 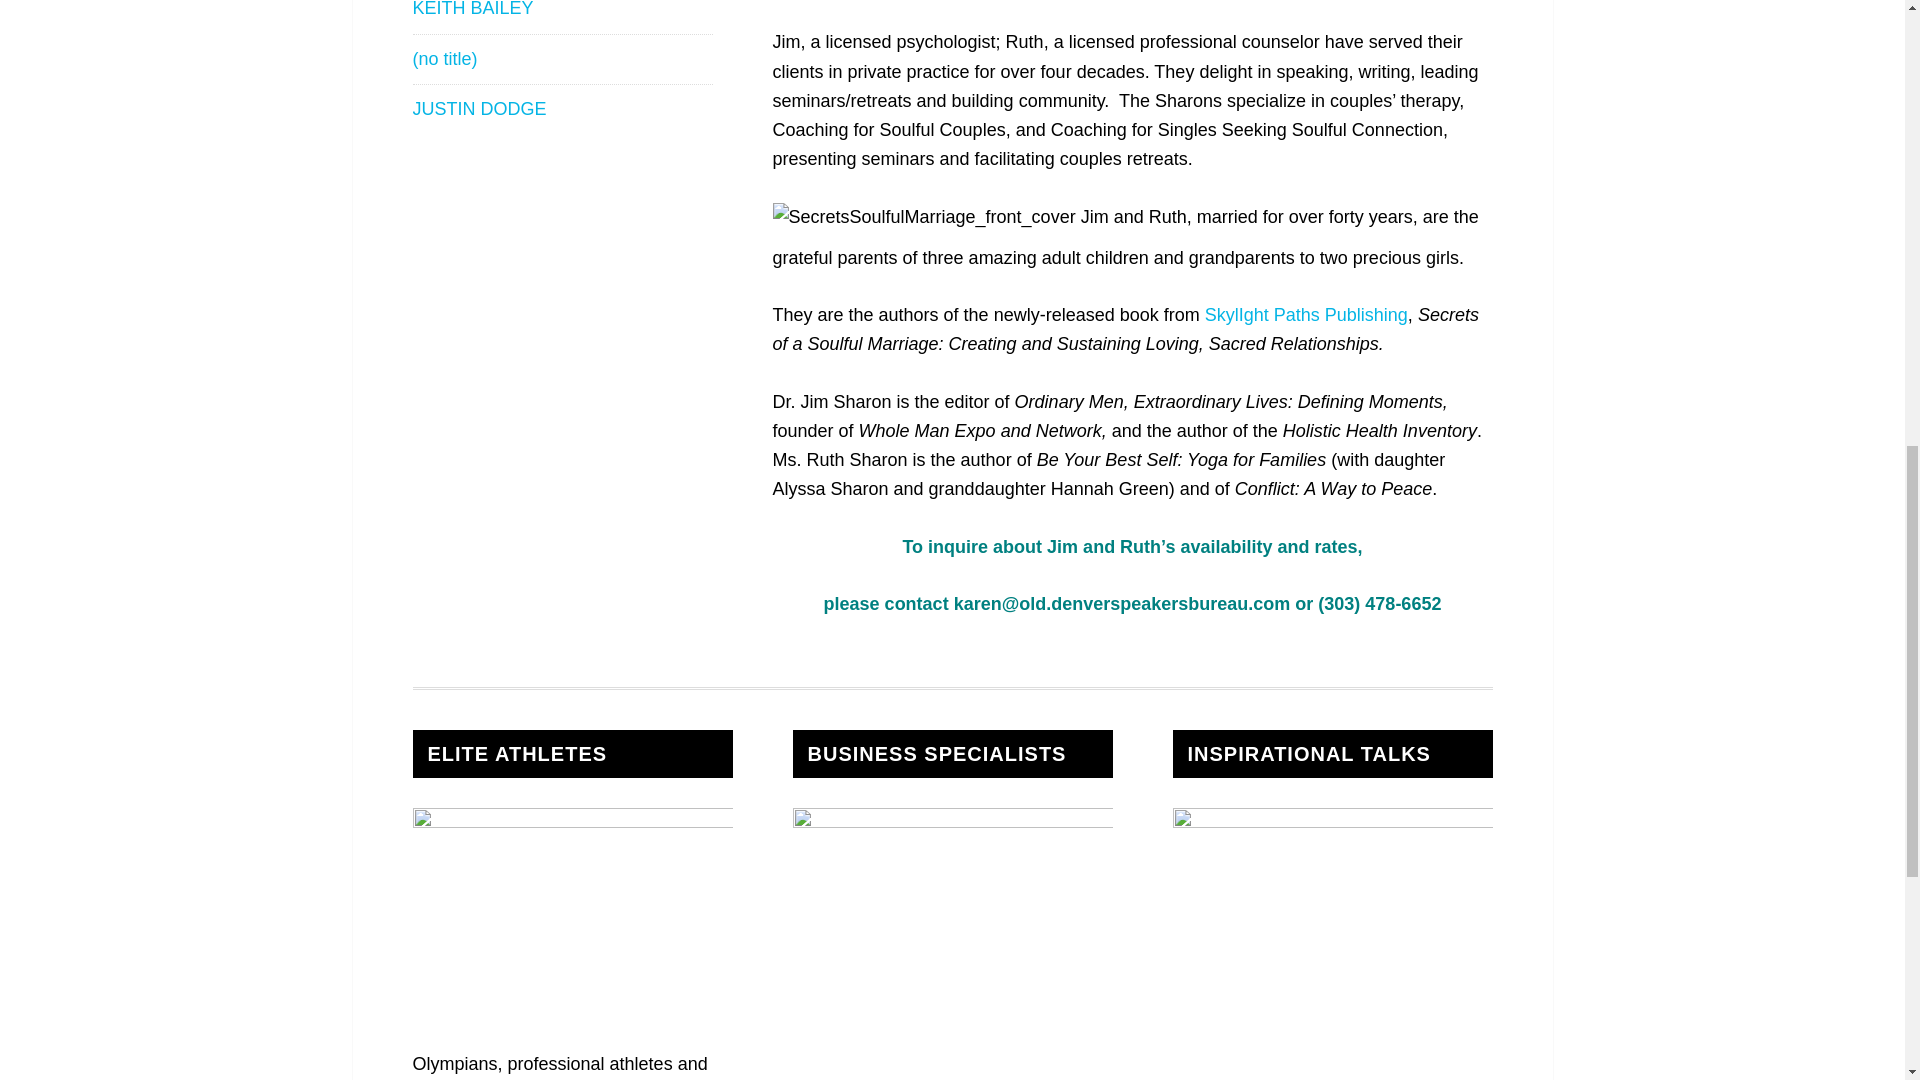 What do you see at coordinates (478, 108) in the screenshot?
I see `JUSTIN DODGE` at bounding box center [478, 108].